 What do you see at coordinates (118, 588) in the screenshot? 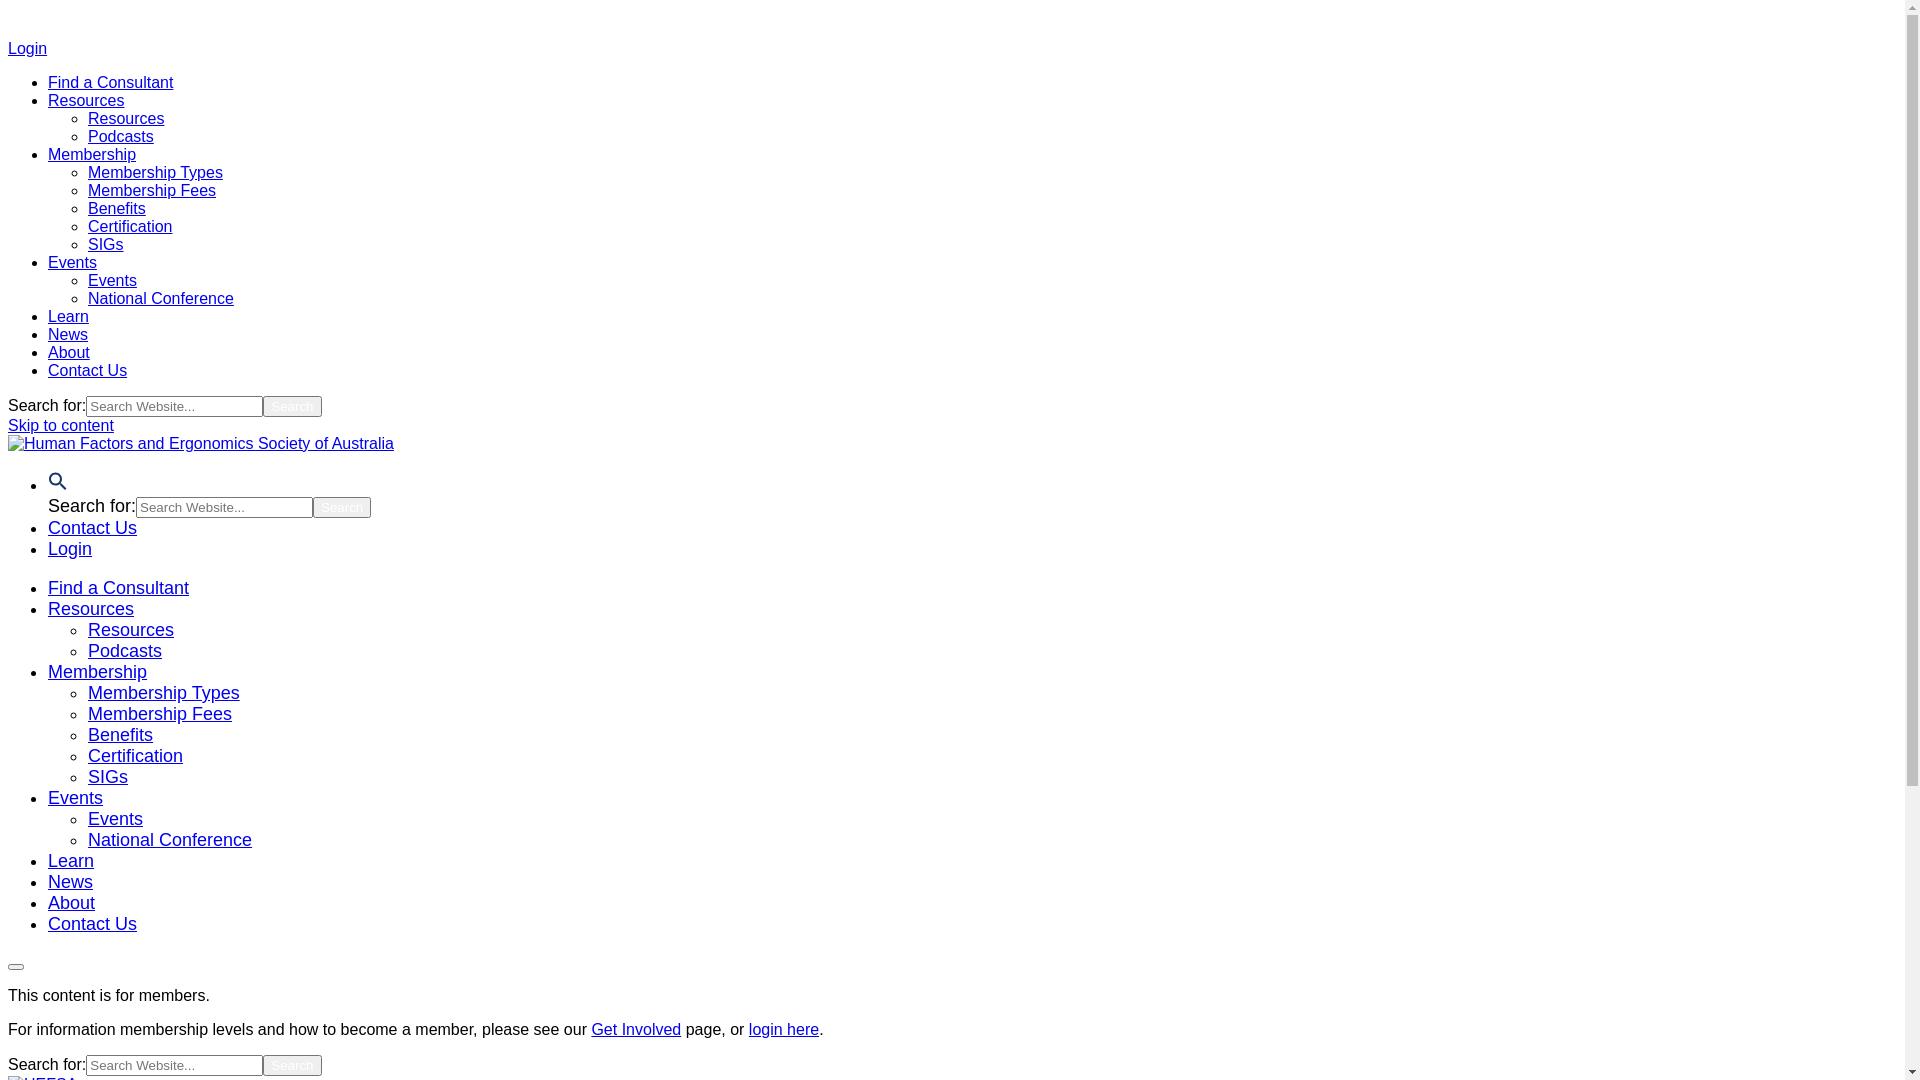
I see `Find a Consultant` at bounding box center [118, 588].